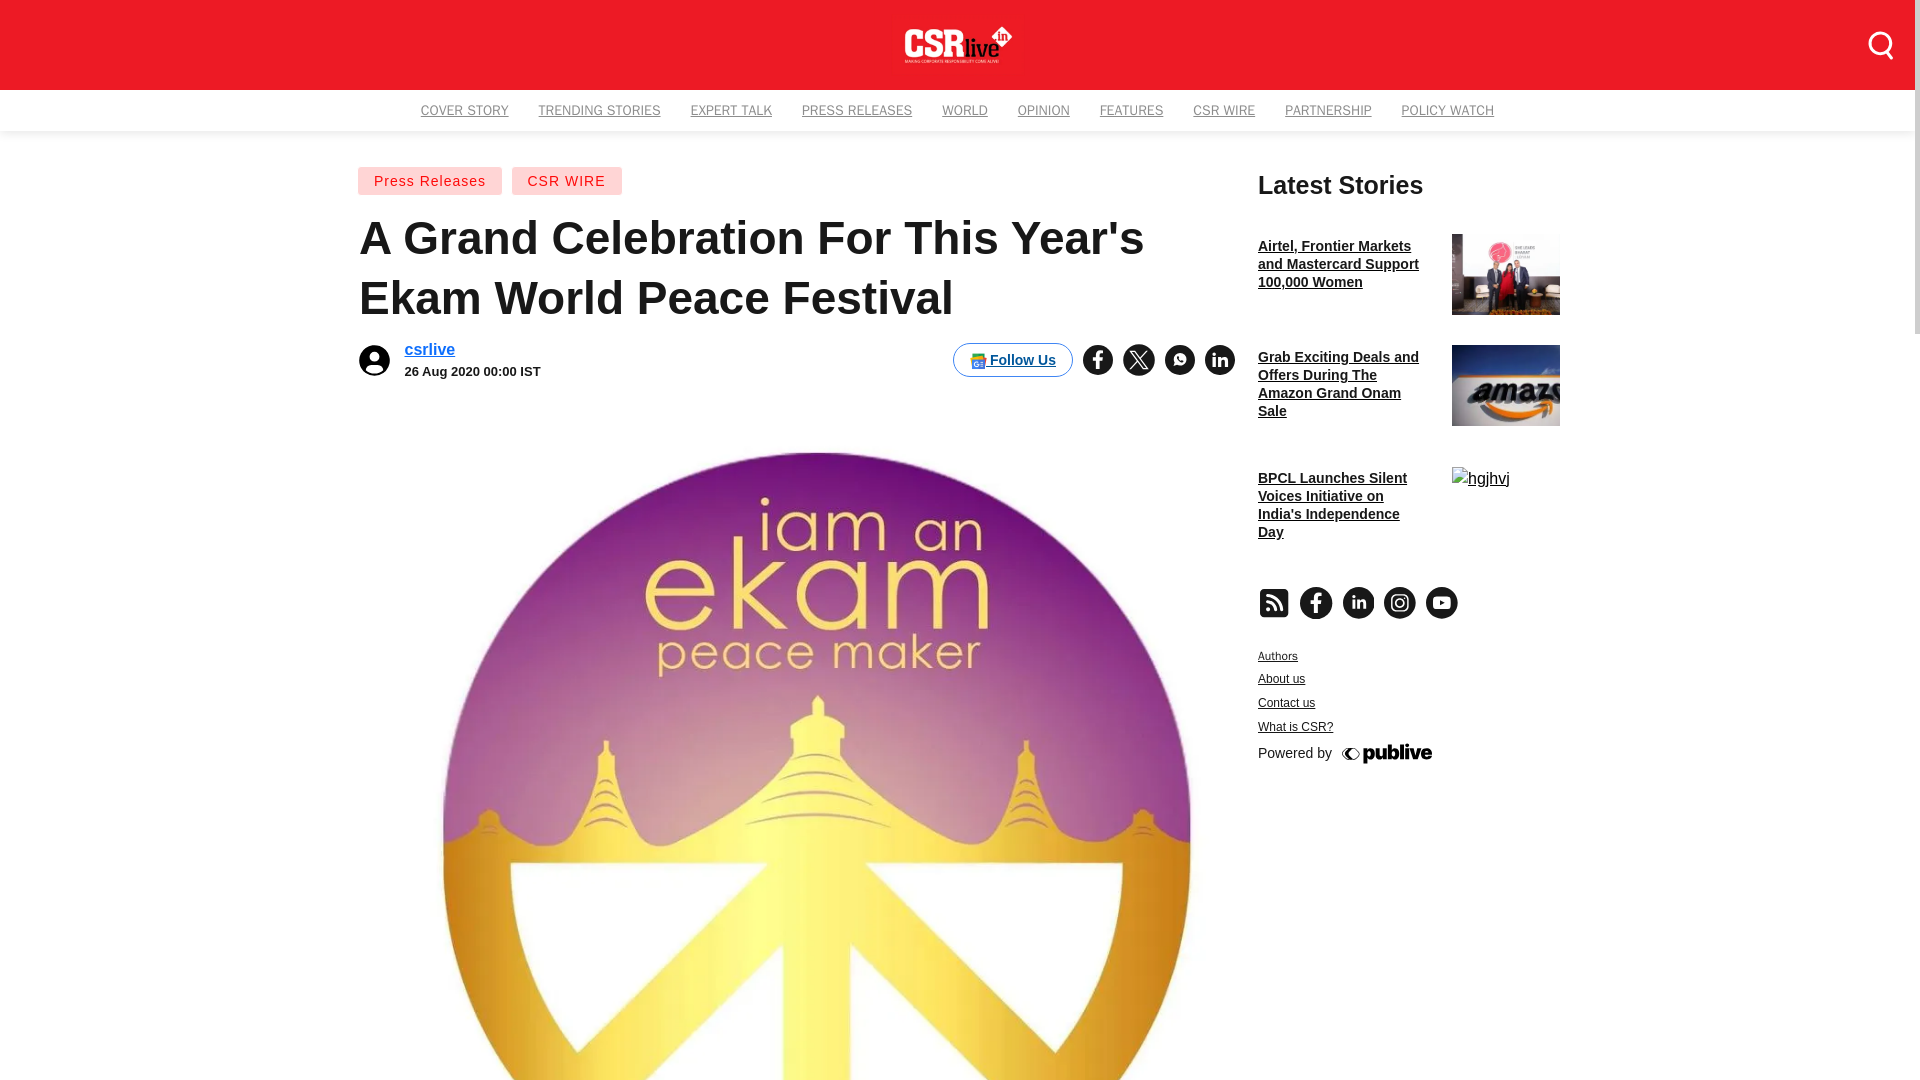 The height and width of the screenshot is (1080, 1920). Describe the element at coordinates (600, 110) in the screenshot. I see `Press Releases` at that location.